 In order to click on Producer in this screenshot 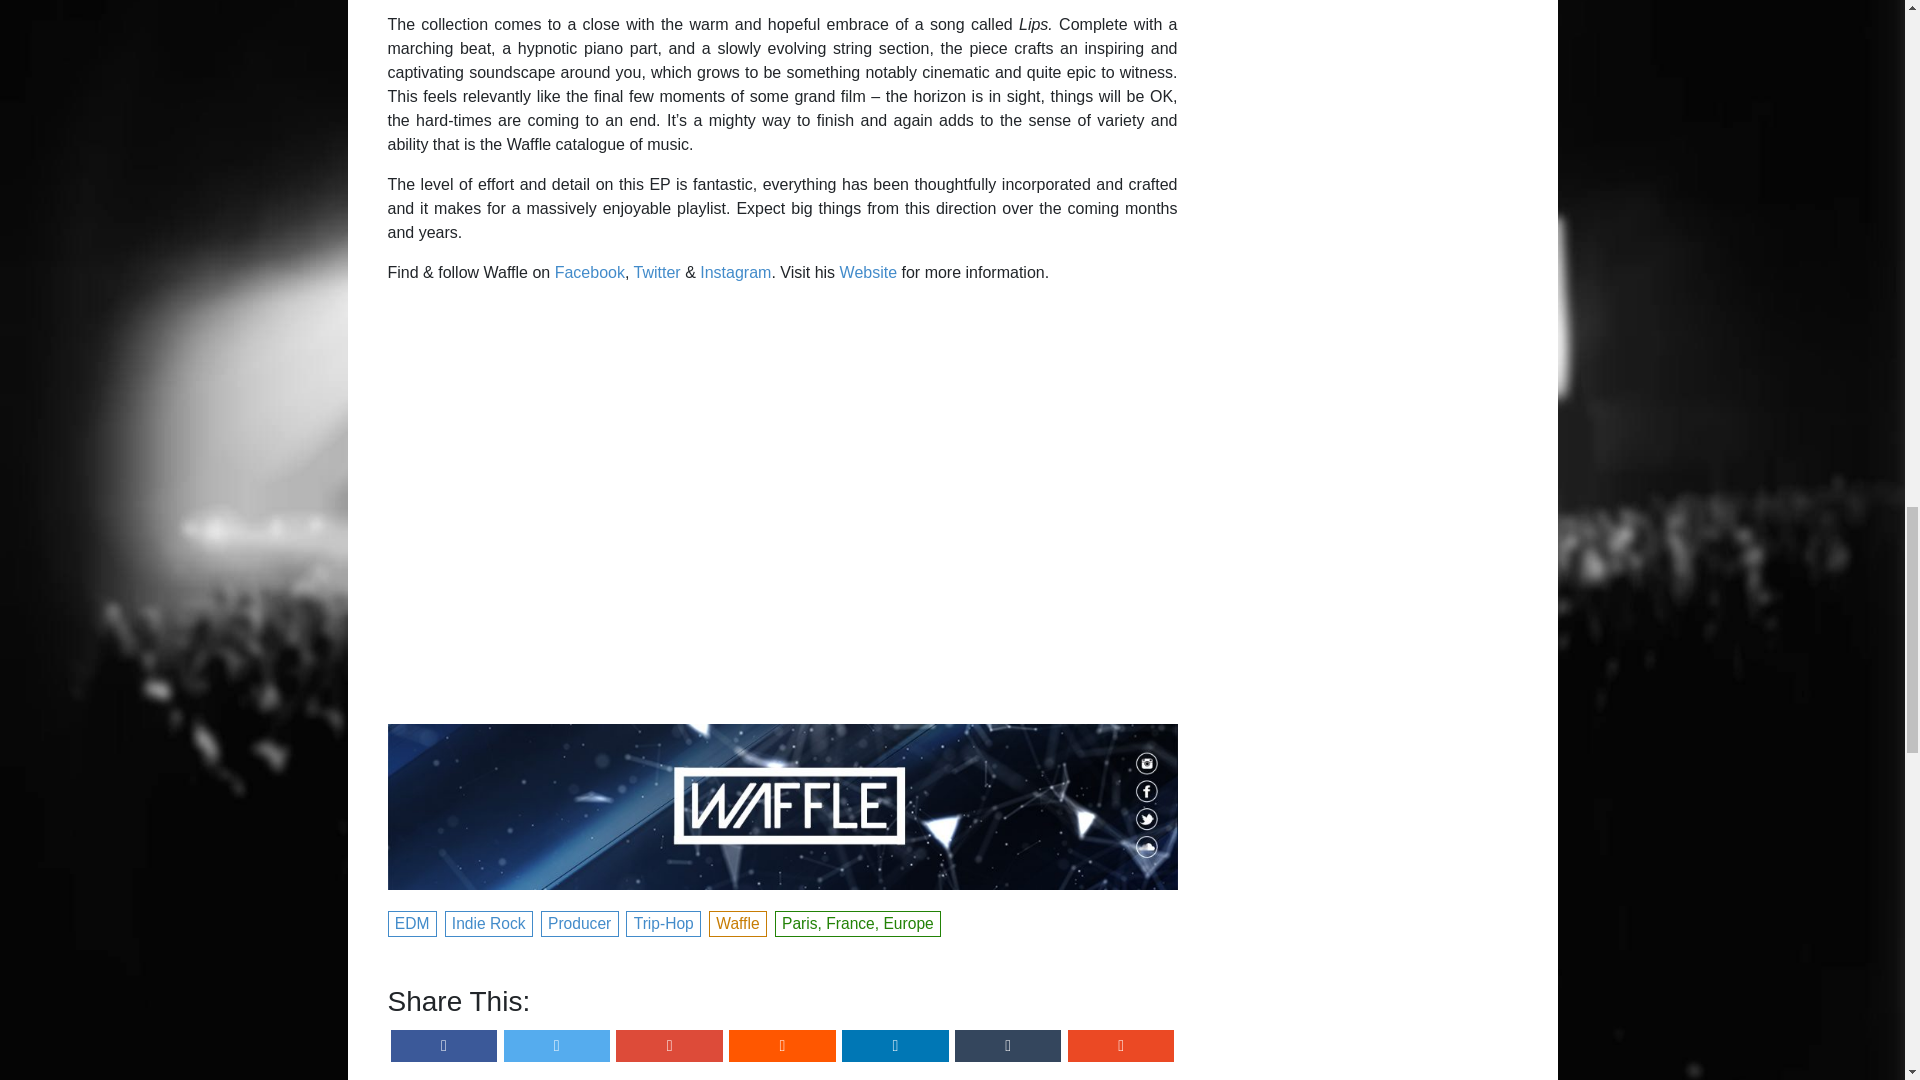, I will do `click(580, 922)`.